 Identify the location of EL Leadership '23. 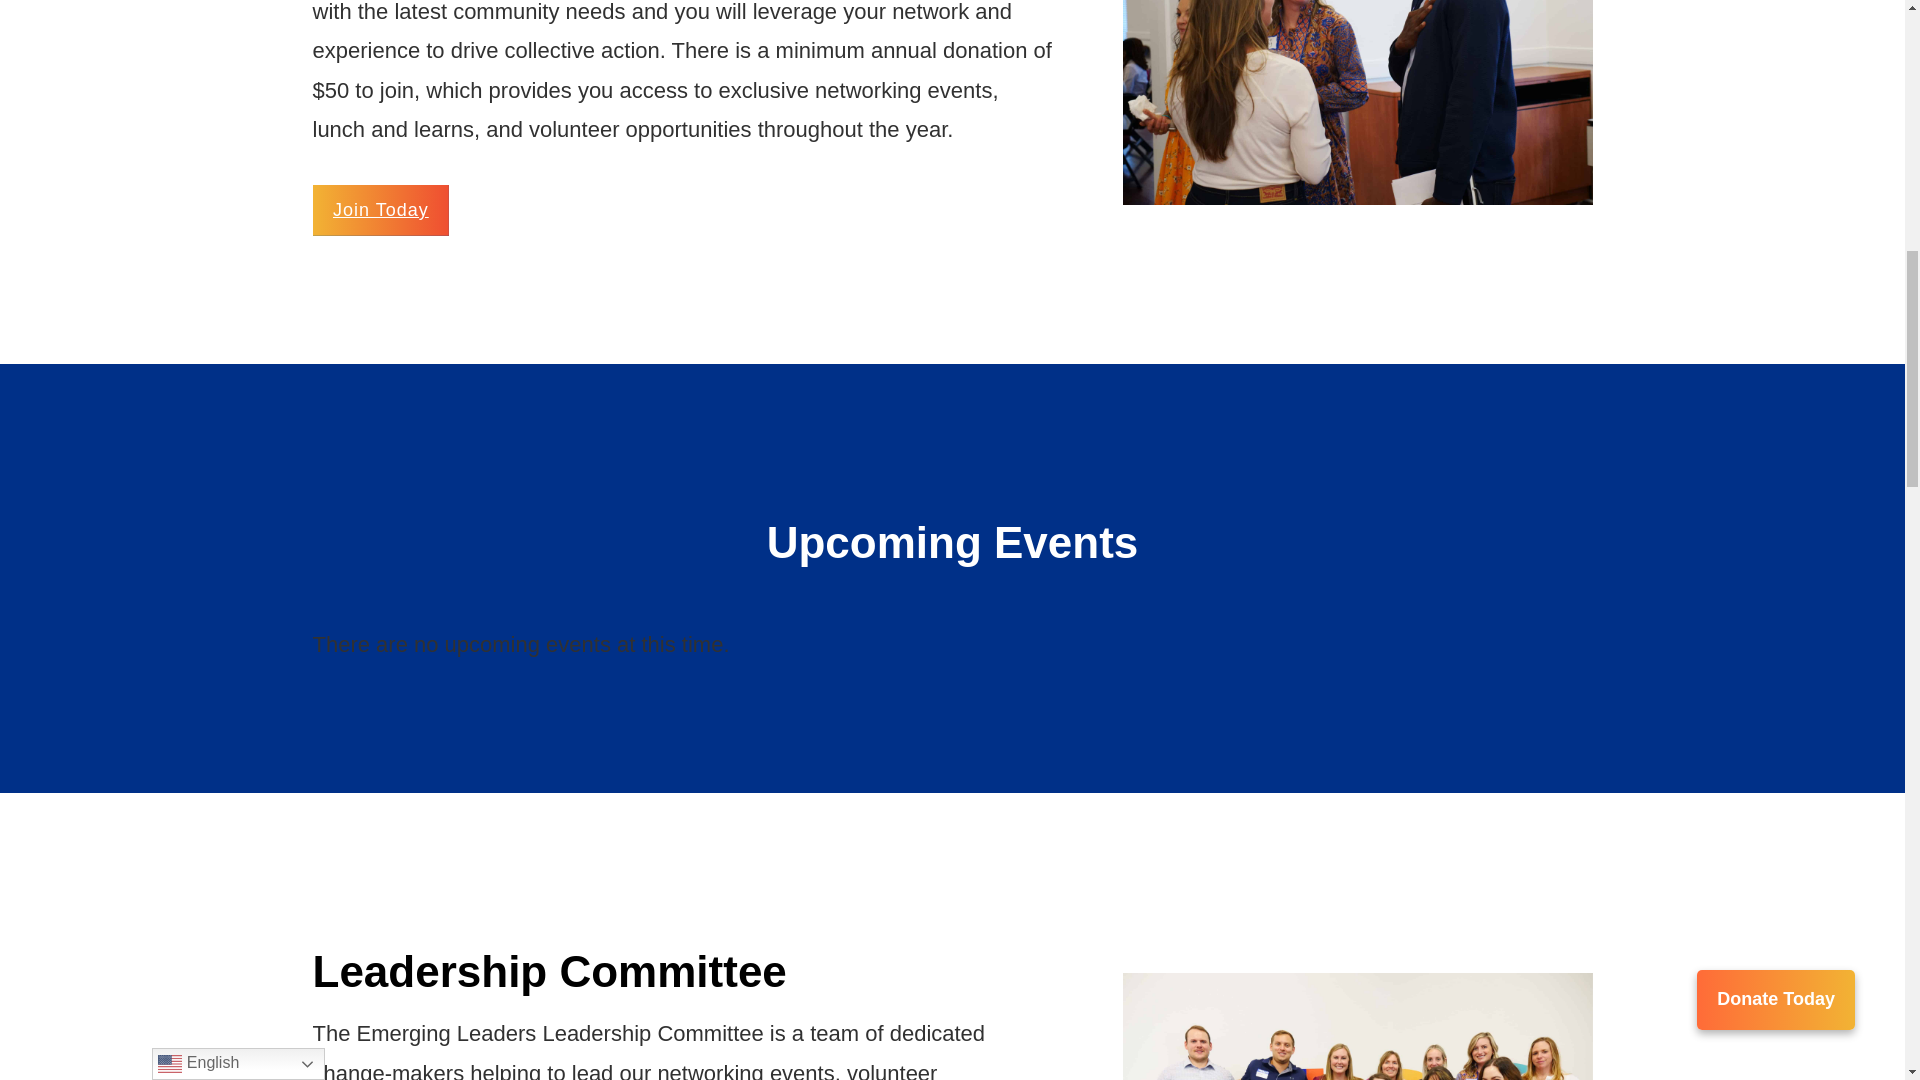
(1358, 1026).